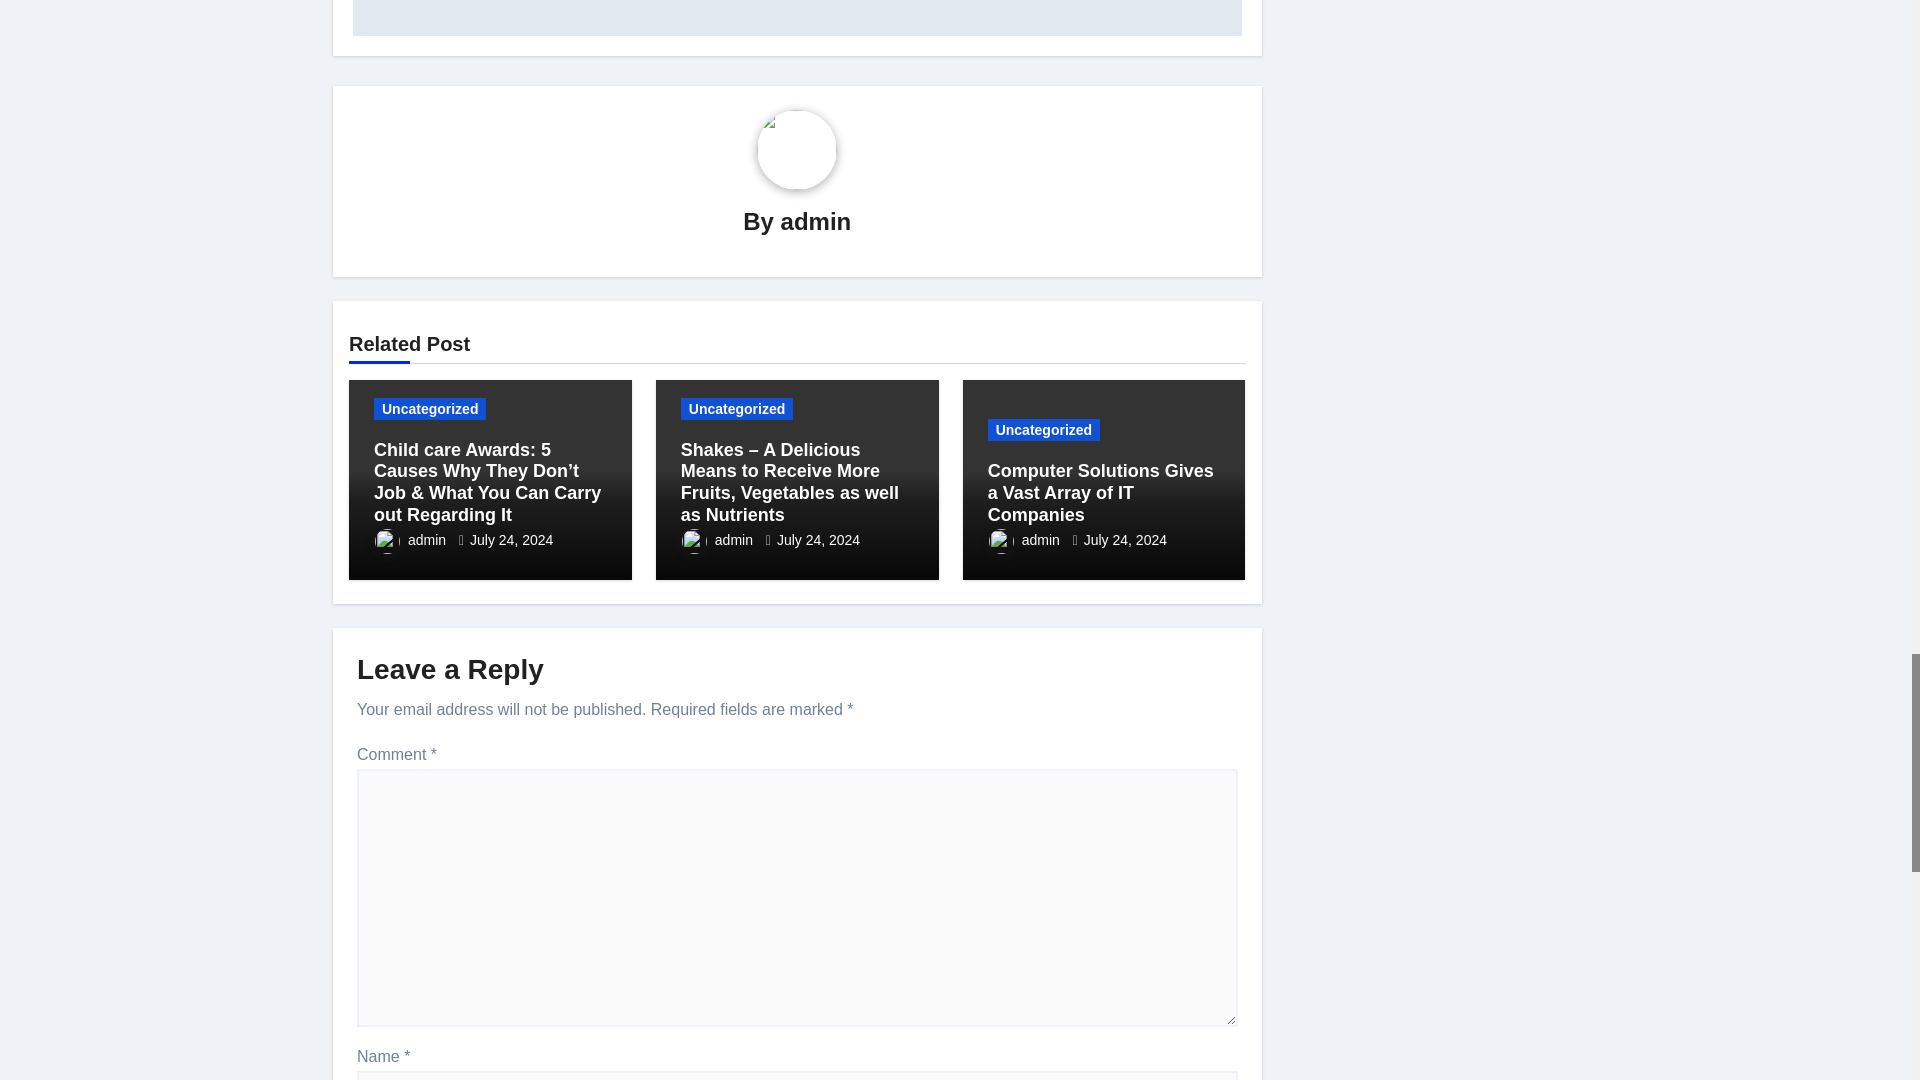 The width and height of the screenshot is (1920, 1080). Describe the element at coordinates (816, 222) in the screenshot. I see `admin` at that location.